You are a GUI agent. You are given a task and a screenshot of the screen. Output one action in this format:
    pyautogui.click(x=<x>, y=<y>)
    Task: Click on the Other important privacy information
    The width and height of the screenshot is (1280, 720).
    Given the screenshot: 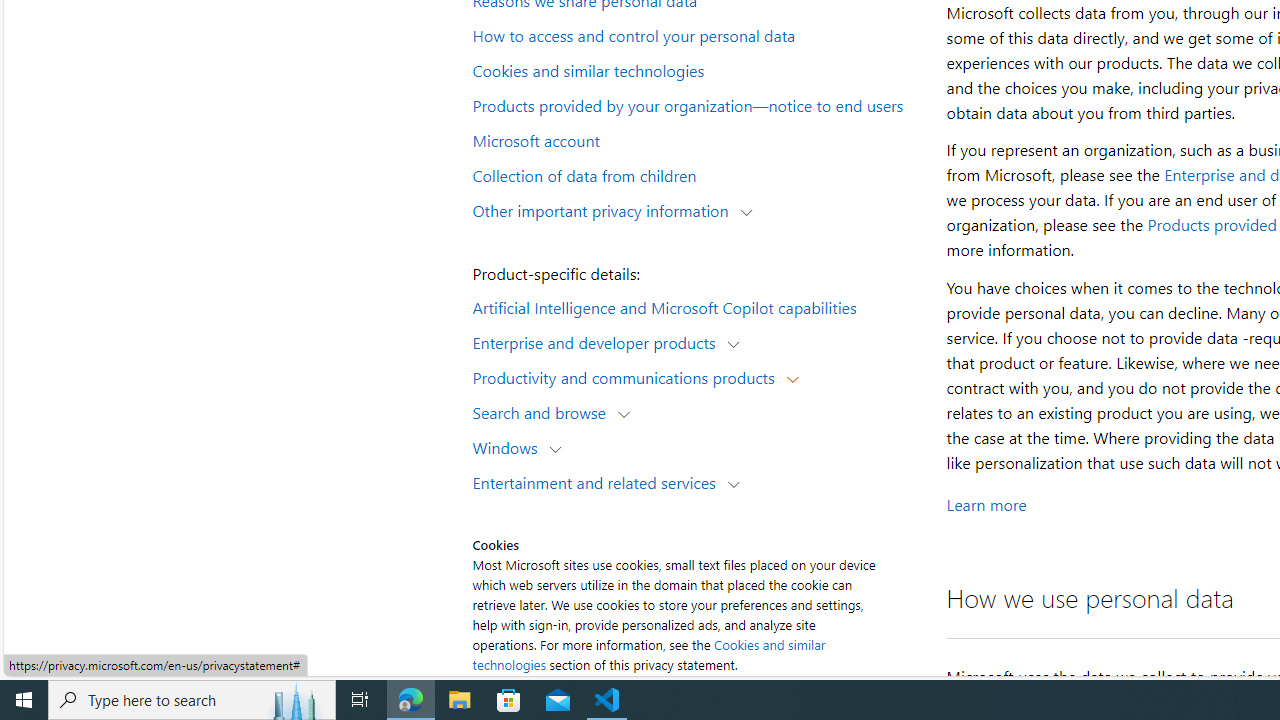 What is the action you would take?
    pyautogui.click(x=605, y=210)
    